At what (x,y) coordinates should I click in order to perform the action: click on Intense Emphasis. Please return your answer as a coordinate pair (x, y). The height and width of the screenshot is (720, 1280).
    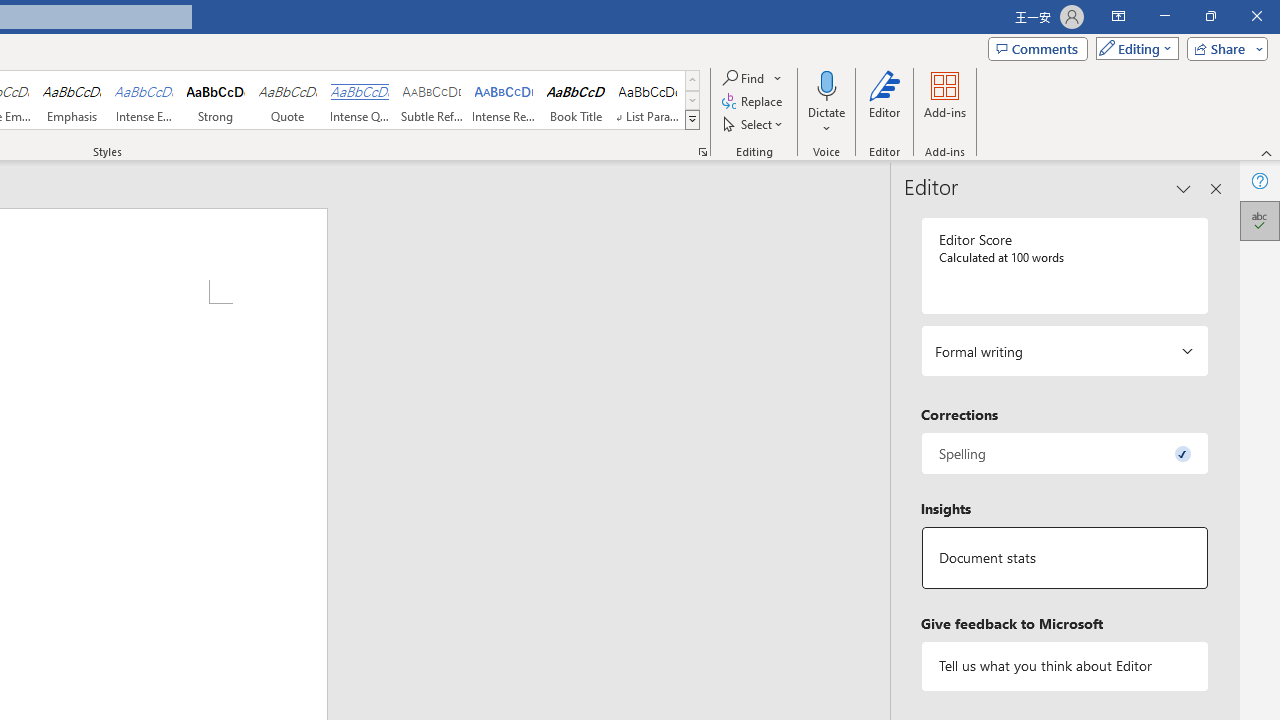
    Looking at the image, I should click on (144, 100).